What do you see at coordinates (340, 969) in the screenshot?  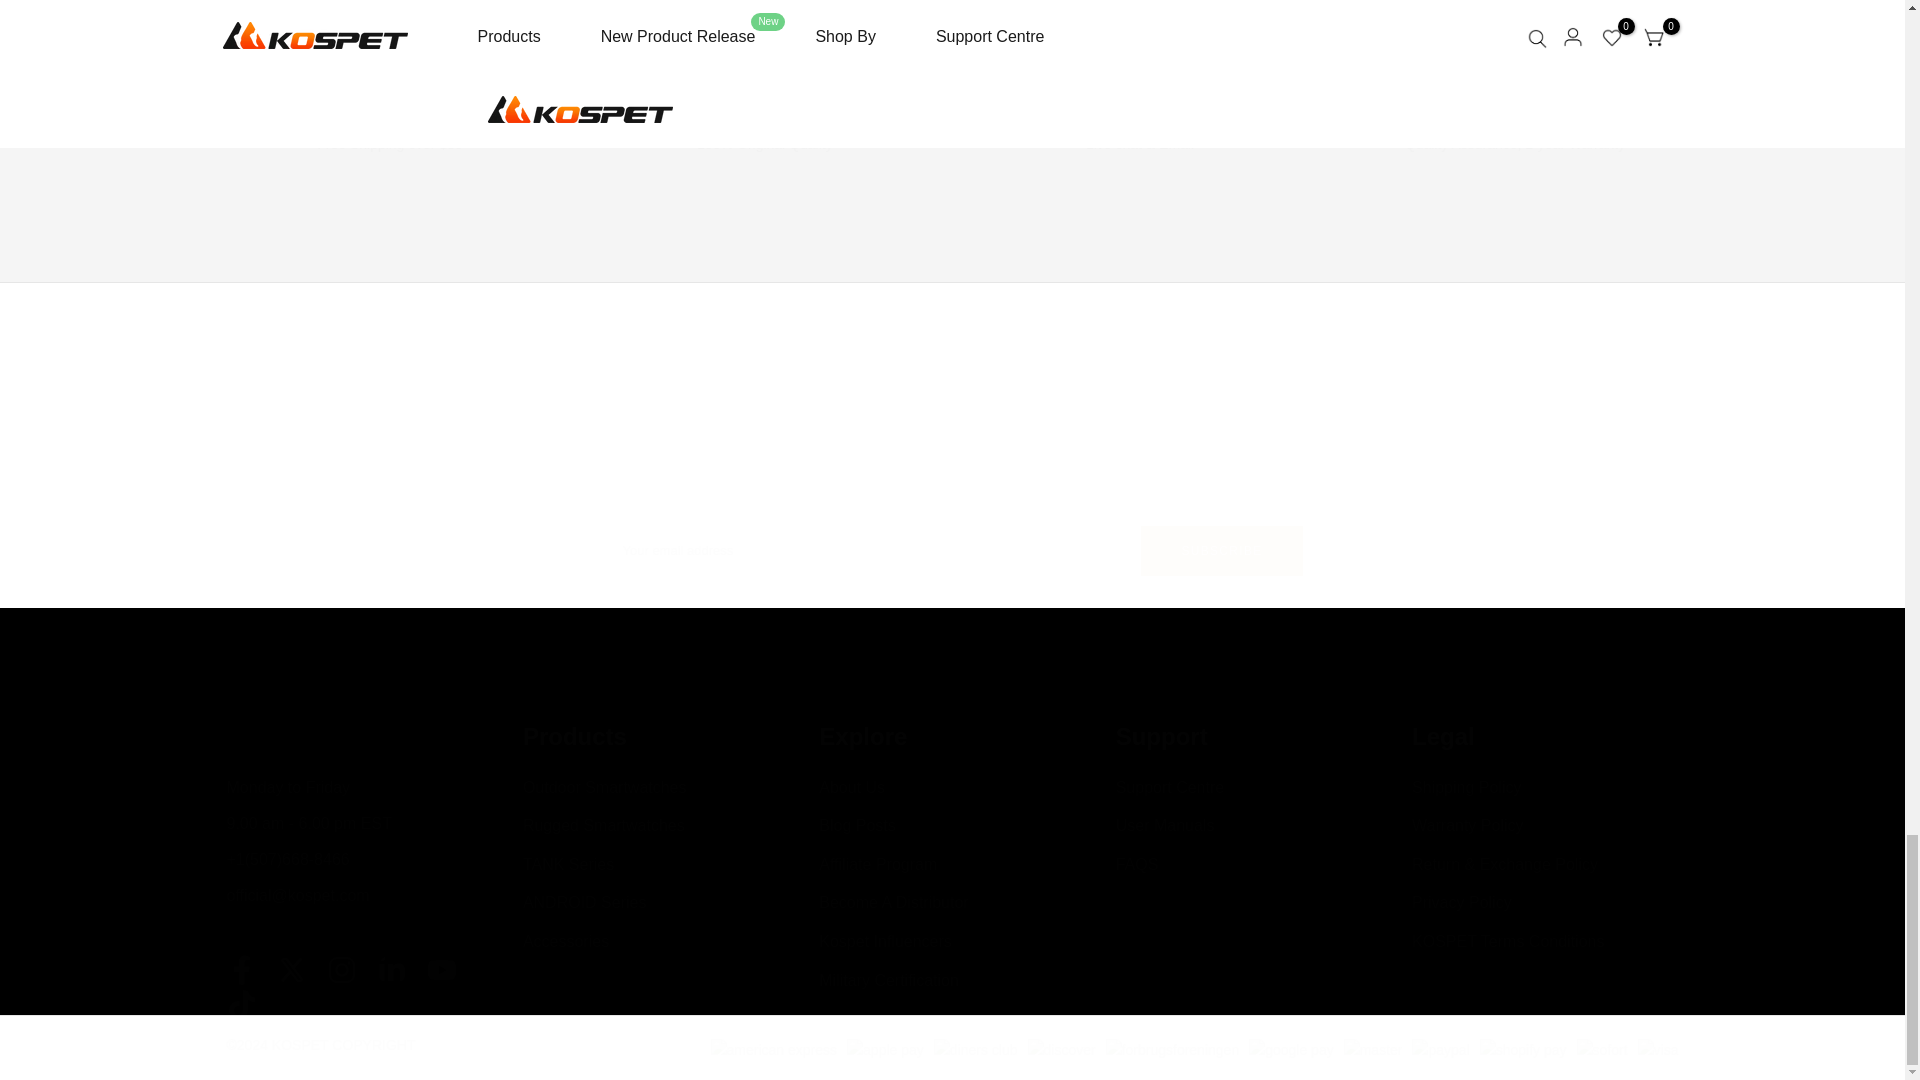 I see `Follow on Instagram` at bounding box center [340, 969].